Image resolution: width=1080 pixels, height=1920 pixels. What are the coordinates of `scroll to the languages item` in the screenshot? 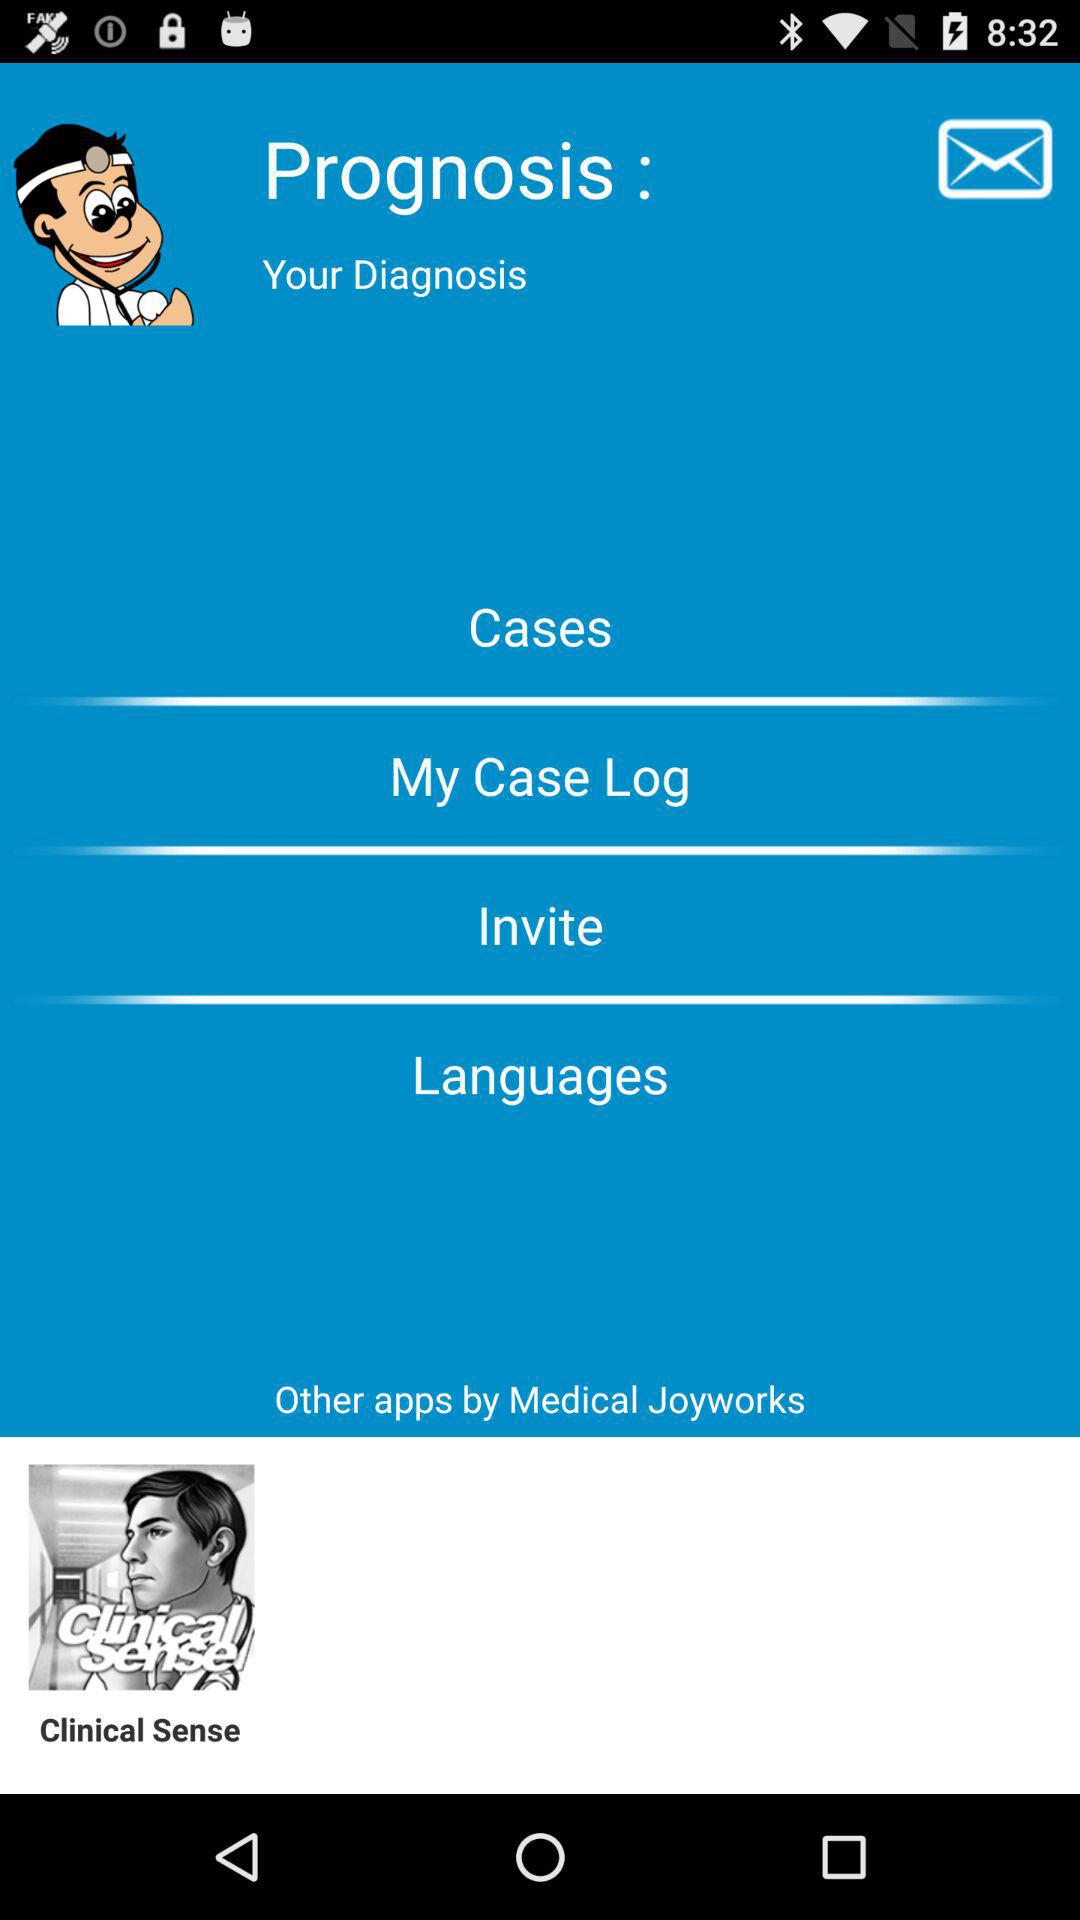 It's located at (540, 1073).